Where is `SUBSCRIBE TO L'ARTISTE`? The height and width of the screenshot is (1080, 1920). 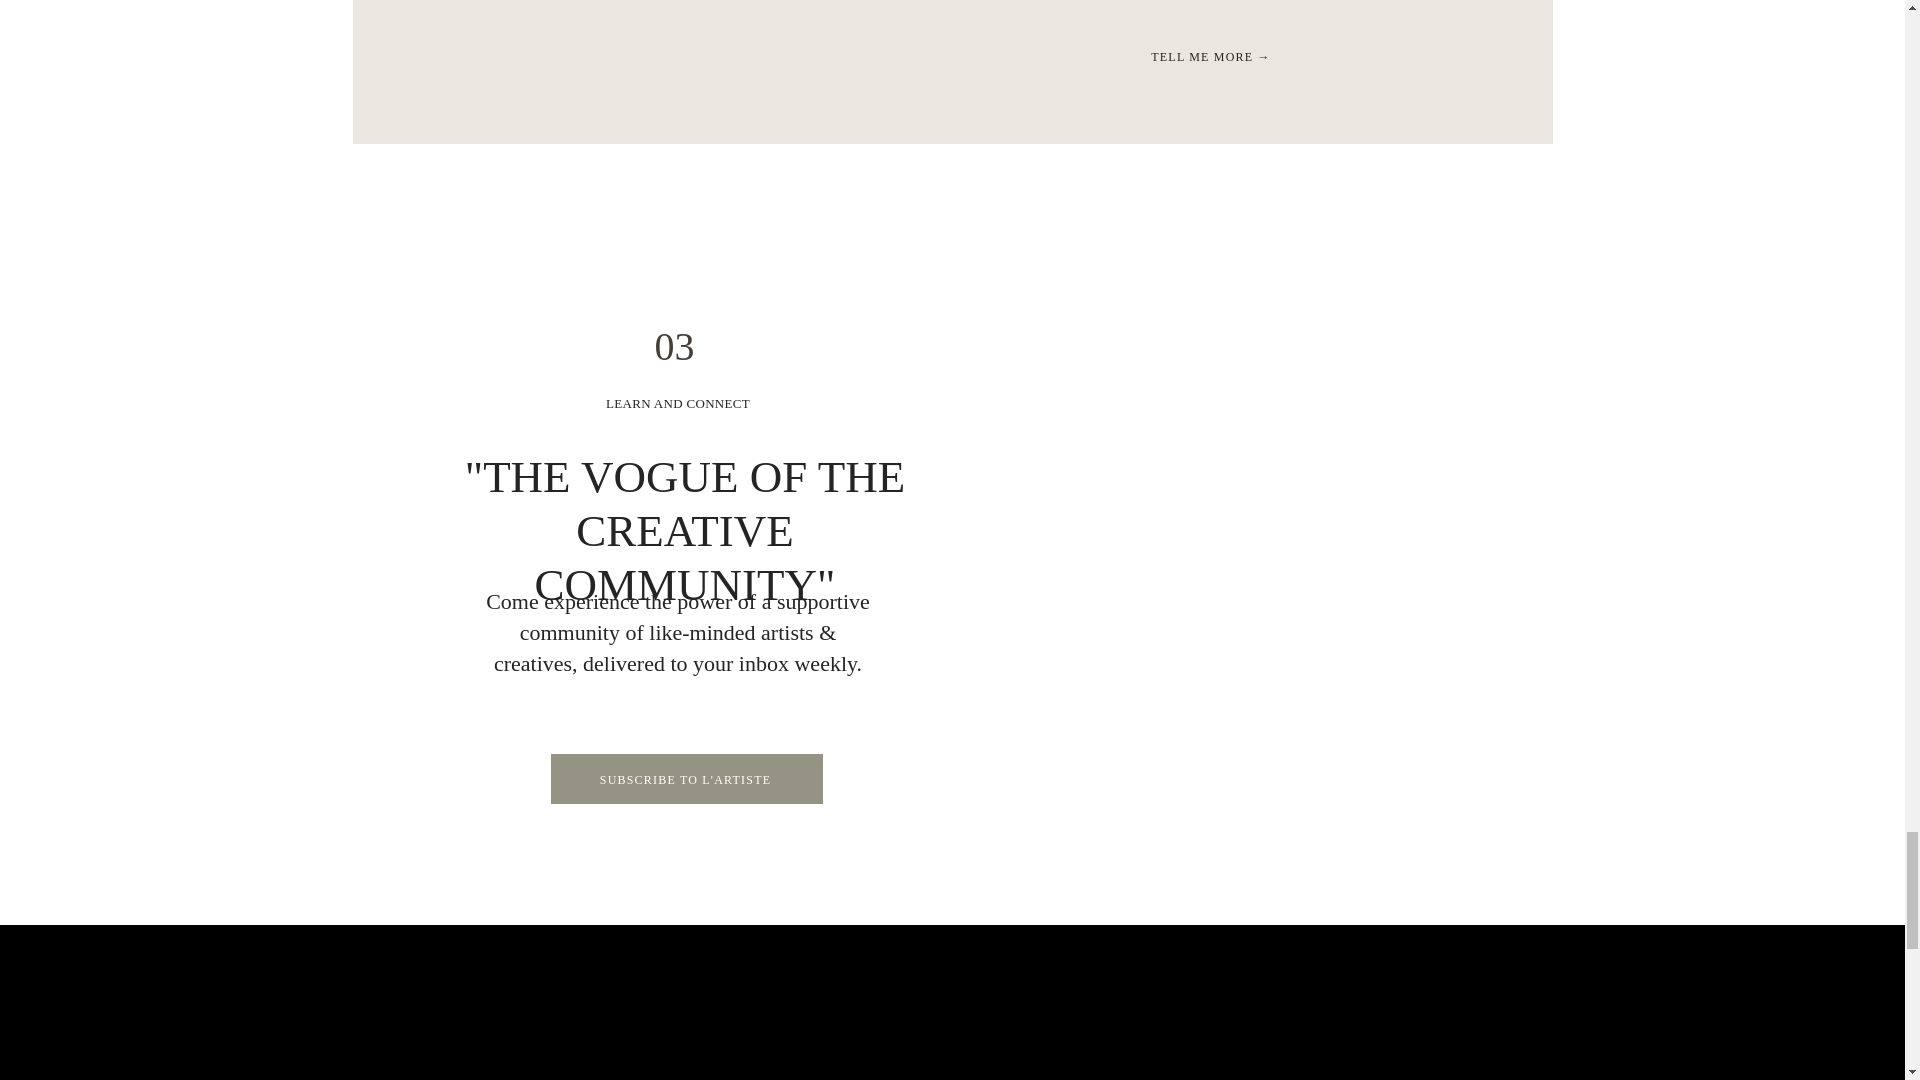
SUBSCRIBE TO L'ARTISTE is located at coordinates (684, 779).